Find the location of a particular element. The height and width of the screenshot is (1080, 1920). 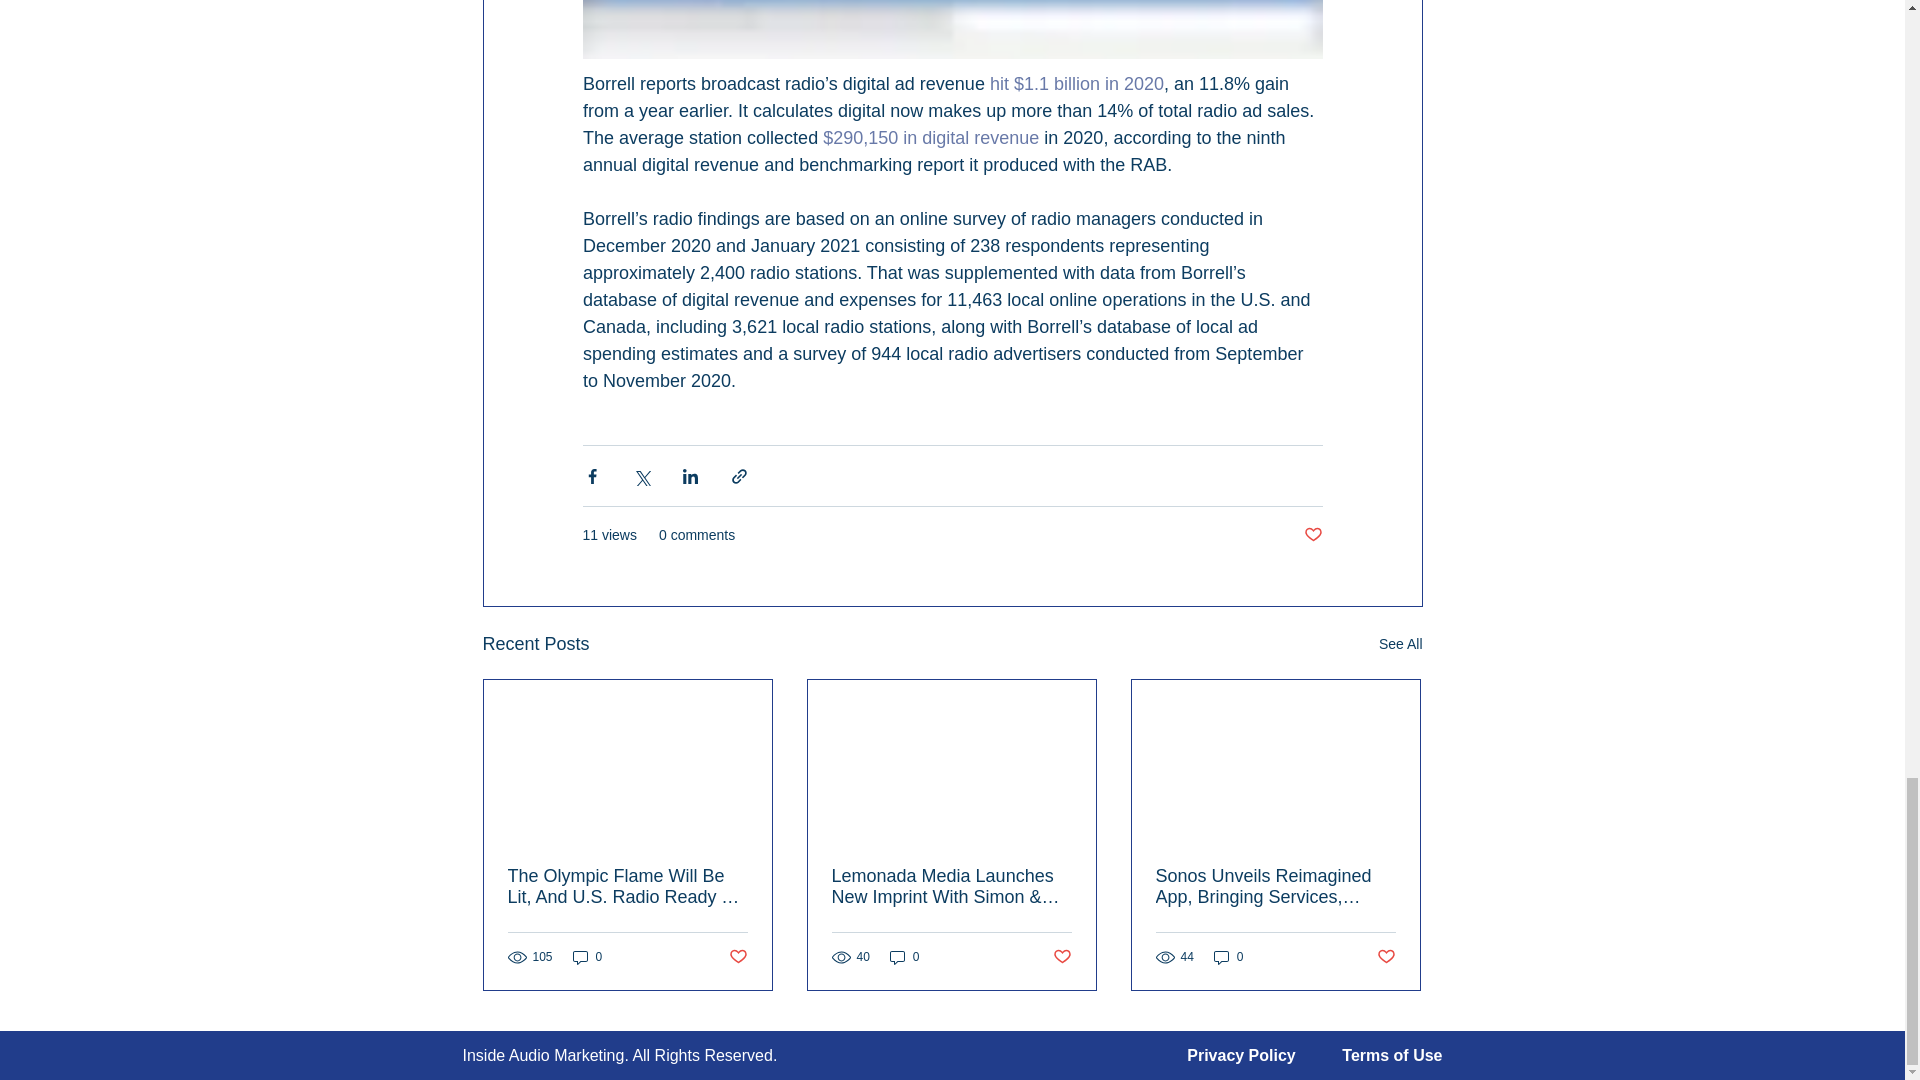

Terms of Use is located at coordinates (1392, 1054).